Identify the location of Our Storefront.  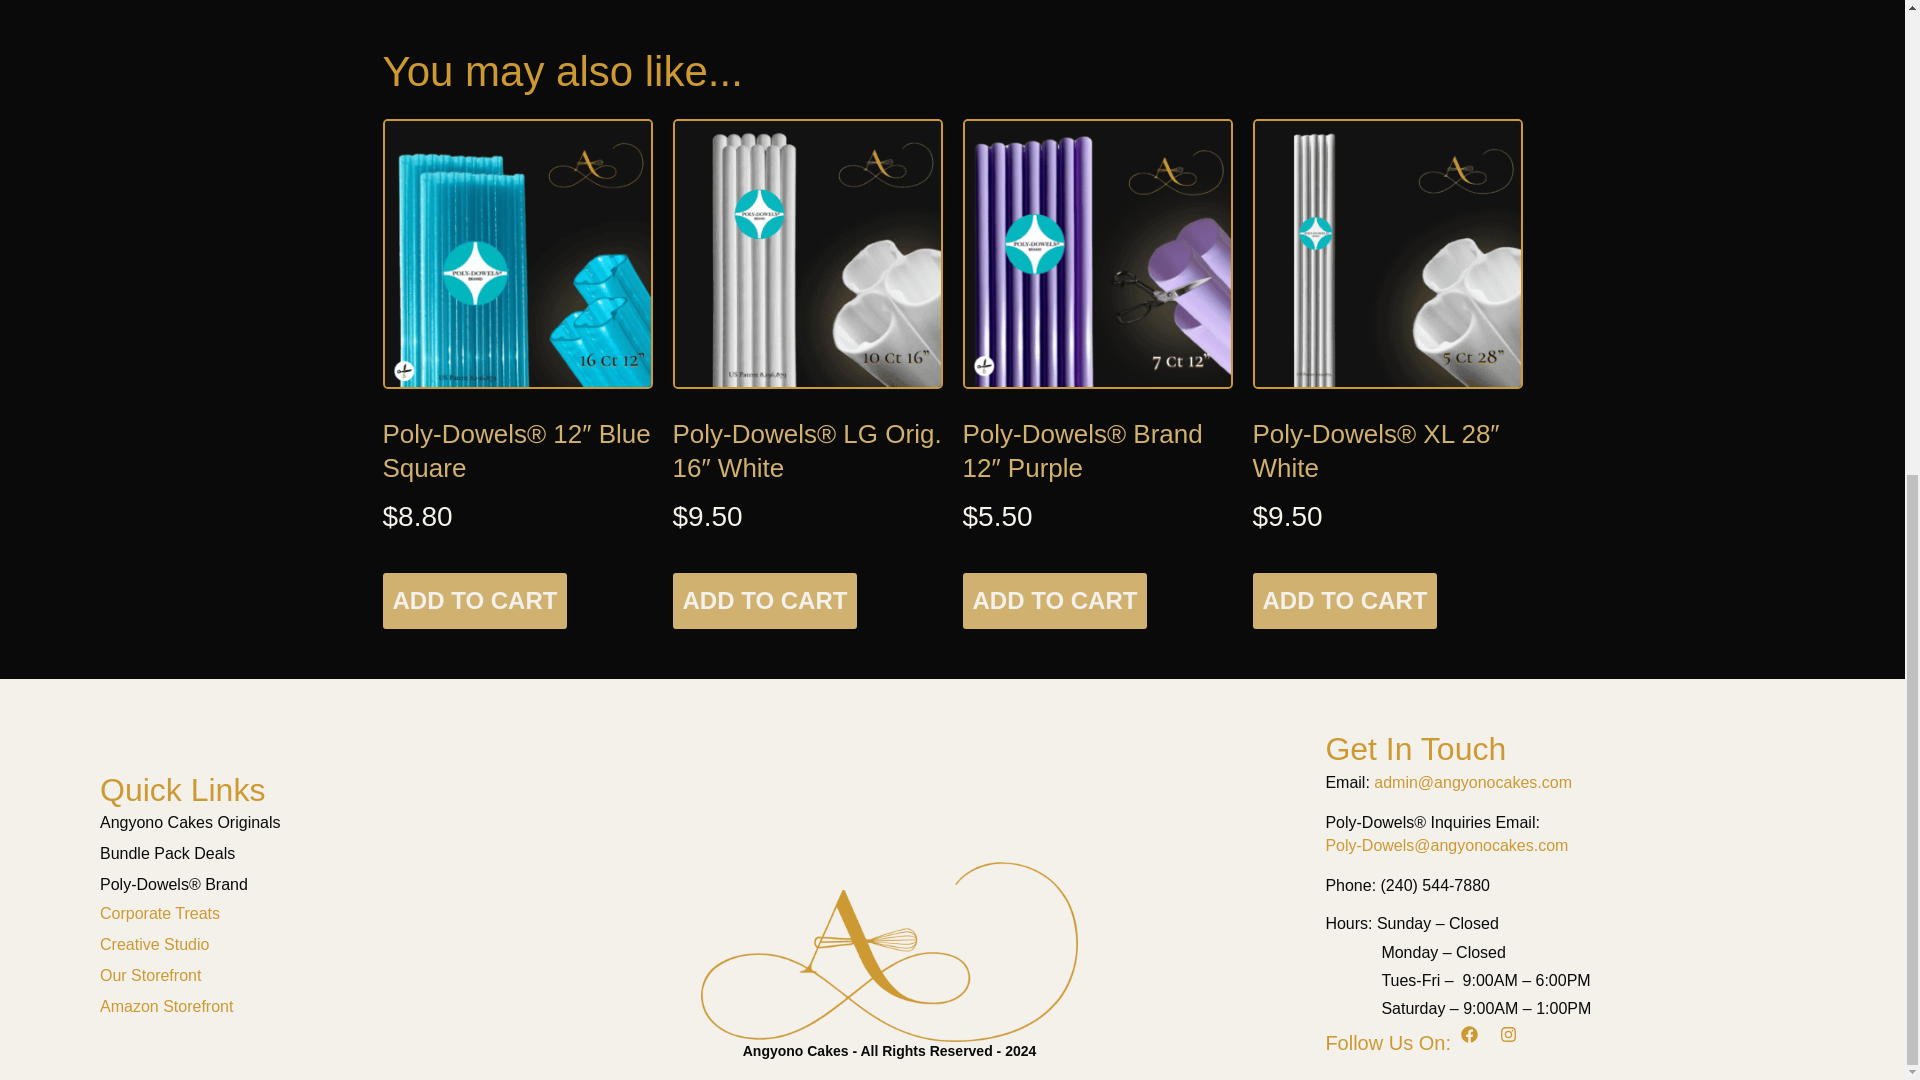
(306, 976).